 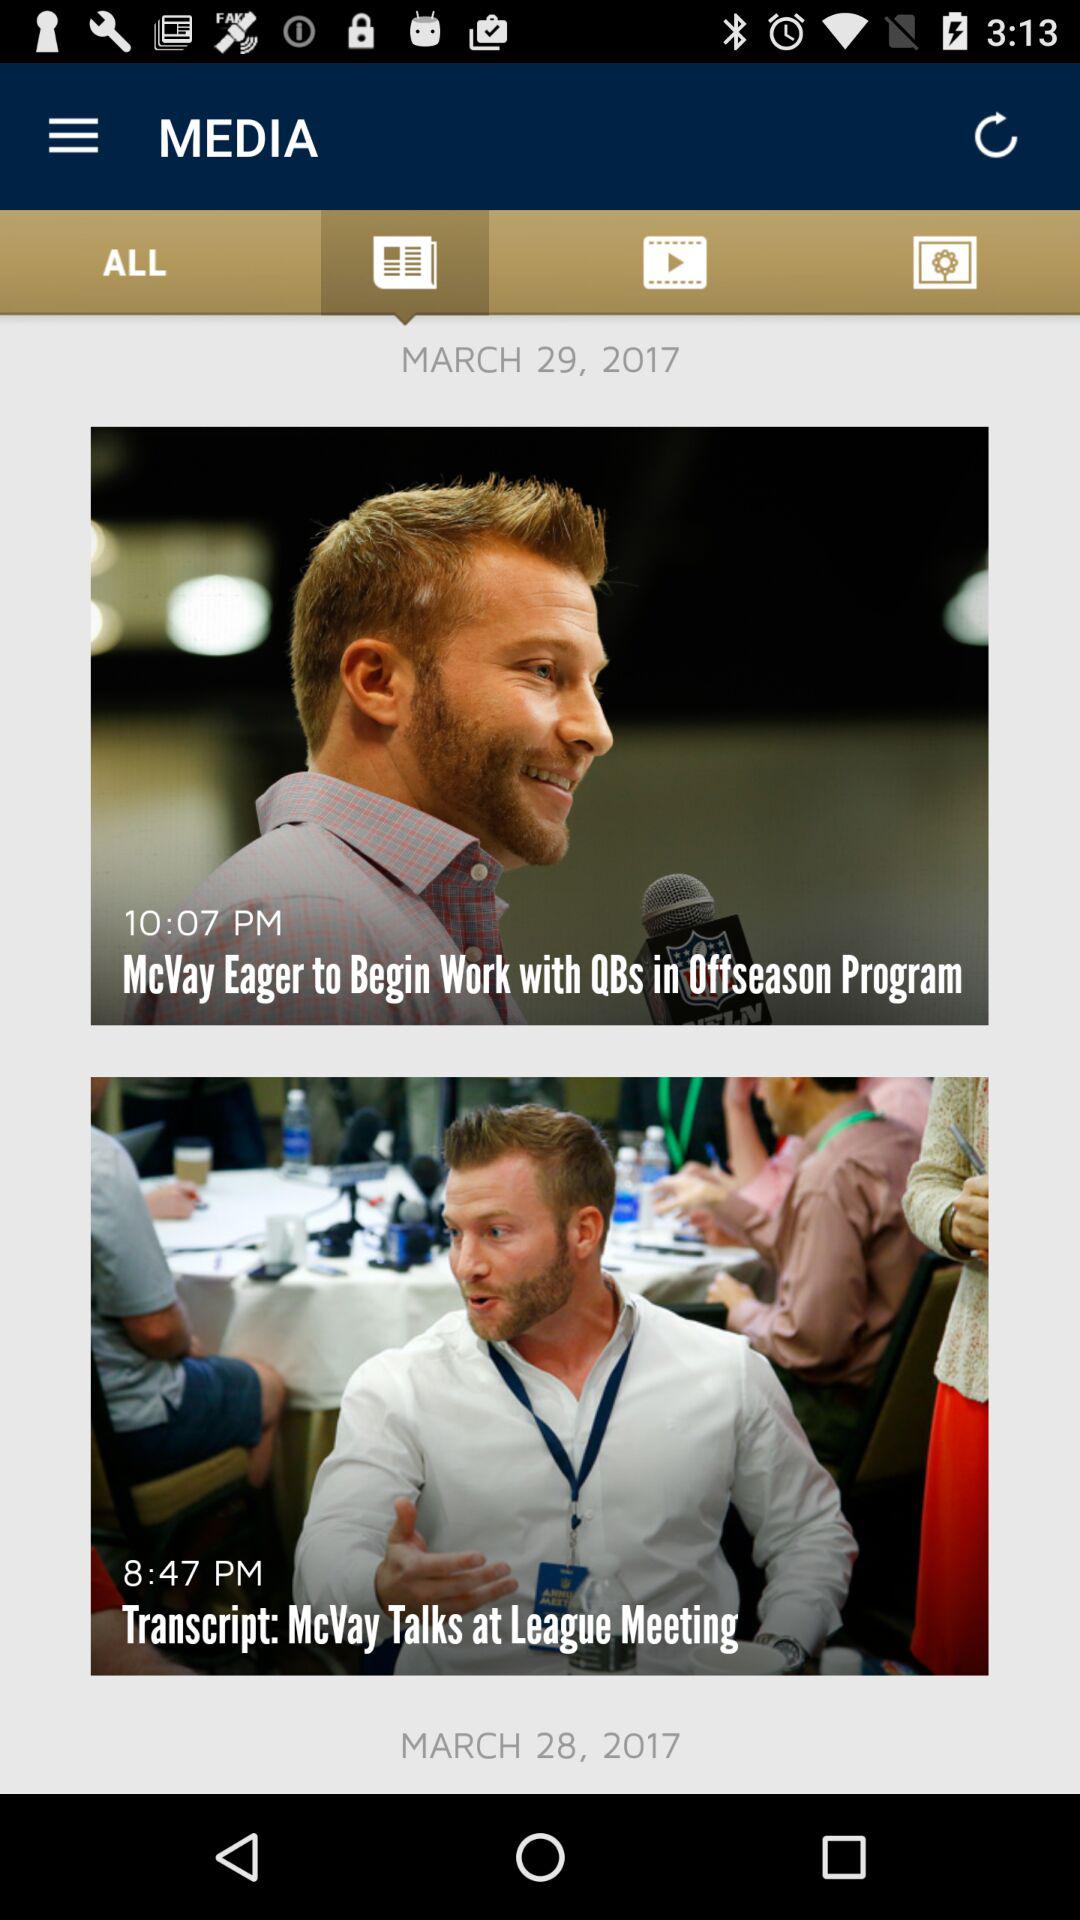 What do you see at coordinates (202, 921) in the screenshot?
I see `scroll until 10:07 pm icon` at bounding box center [202, 921].